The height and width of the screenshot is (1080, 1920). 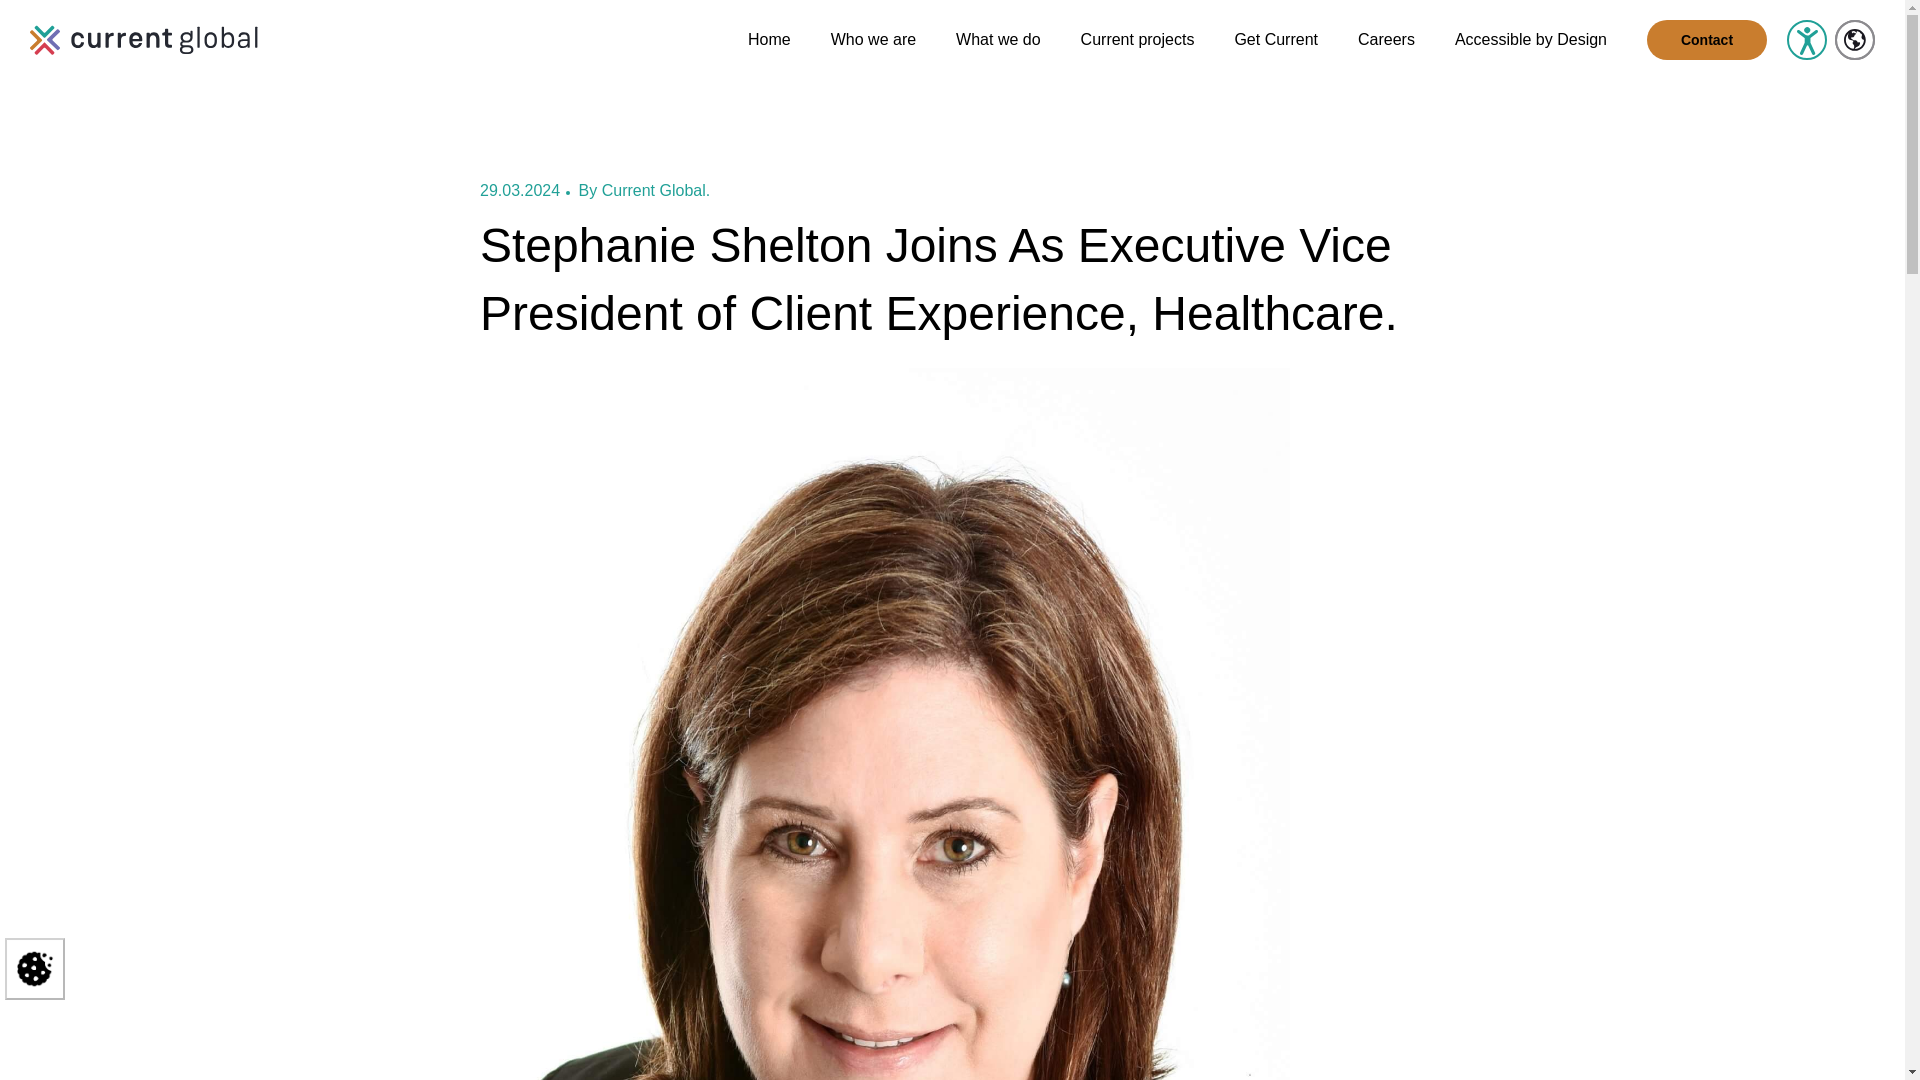 What do you see at coordinates (770, 54) in the screenshot?
I see `Home` at bounding box center [770, 54].